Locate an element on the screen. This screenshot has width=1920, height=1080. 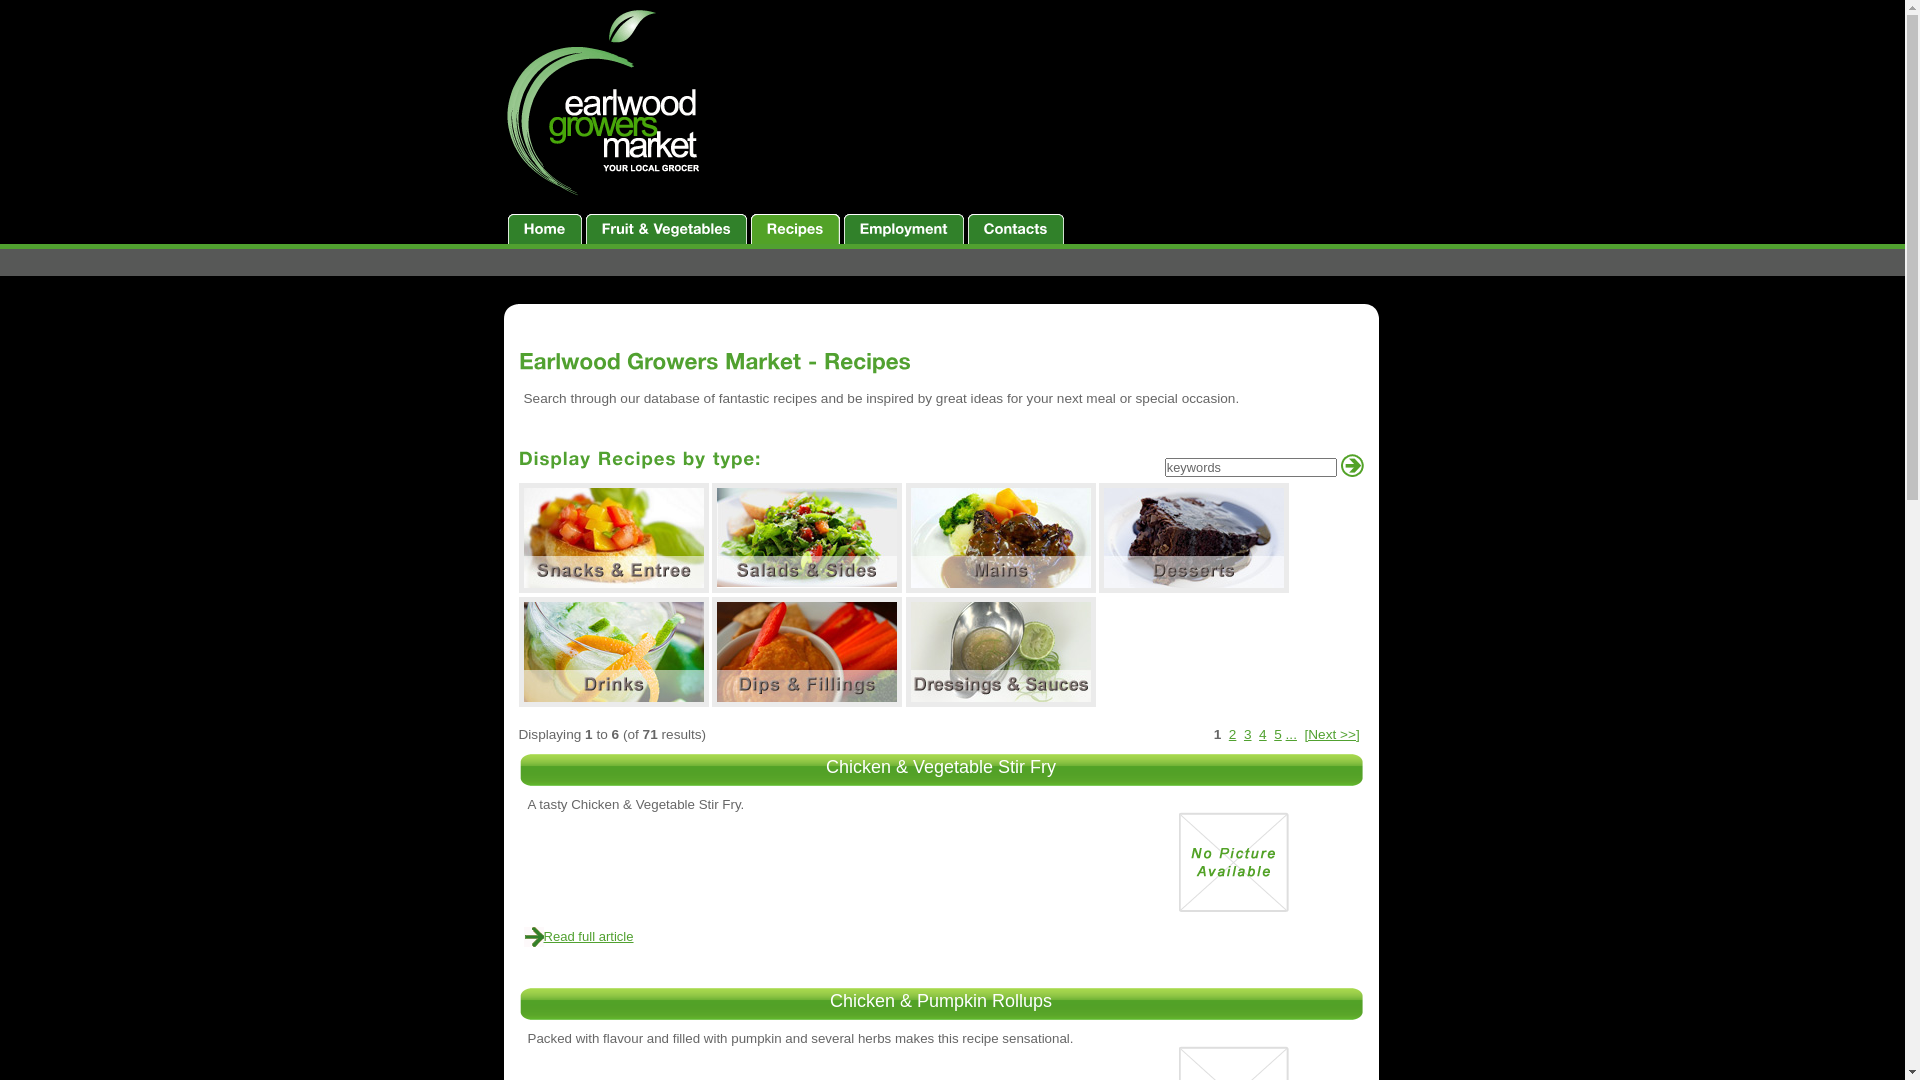
 Search  is located at coordinates (1352, 466).